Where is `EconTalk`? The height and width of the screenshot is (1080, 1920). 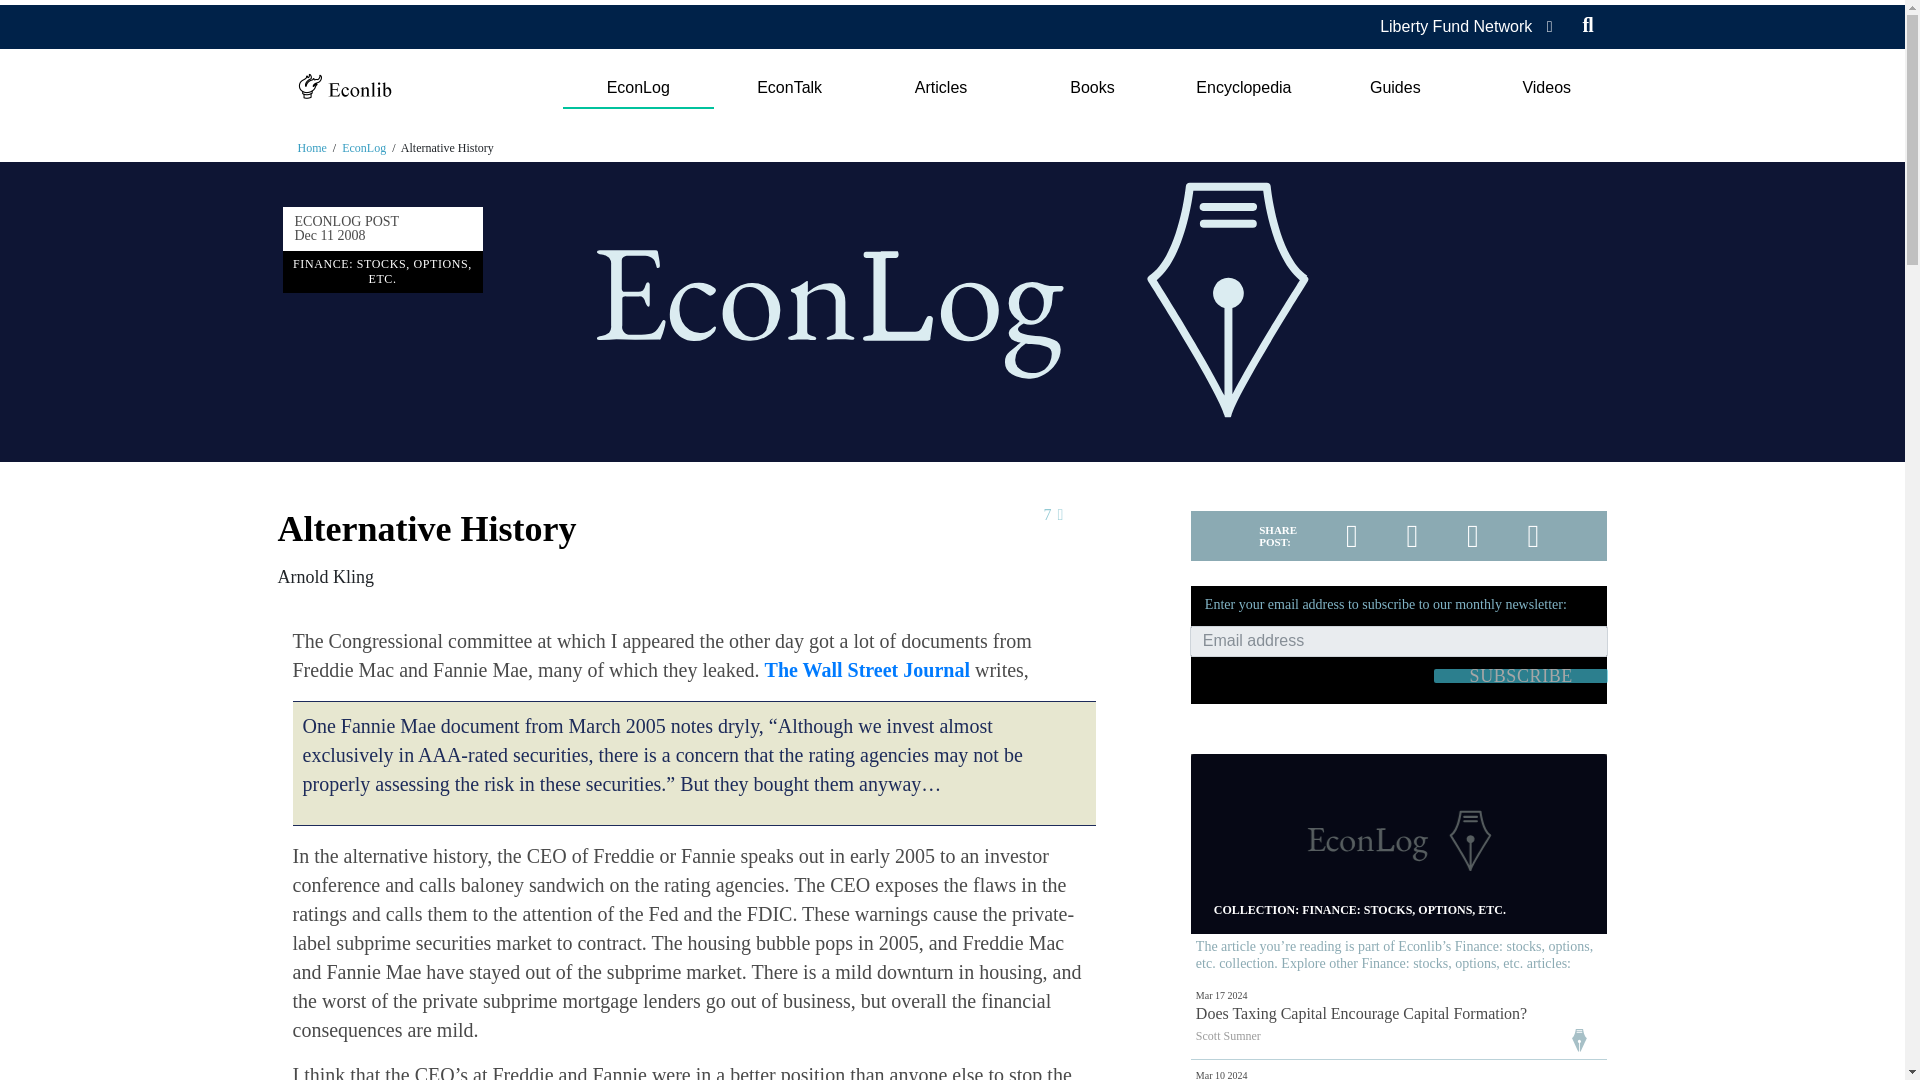
EconTalk is located at coordinates (790, 88).